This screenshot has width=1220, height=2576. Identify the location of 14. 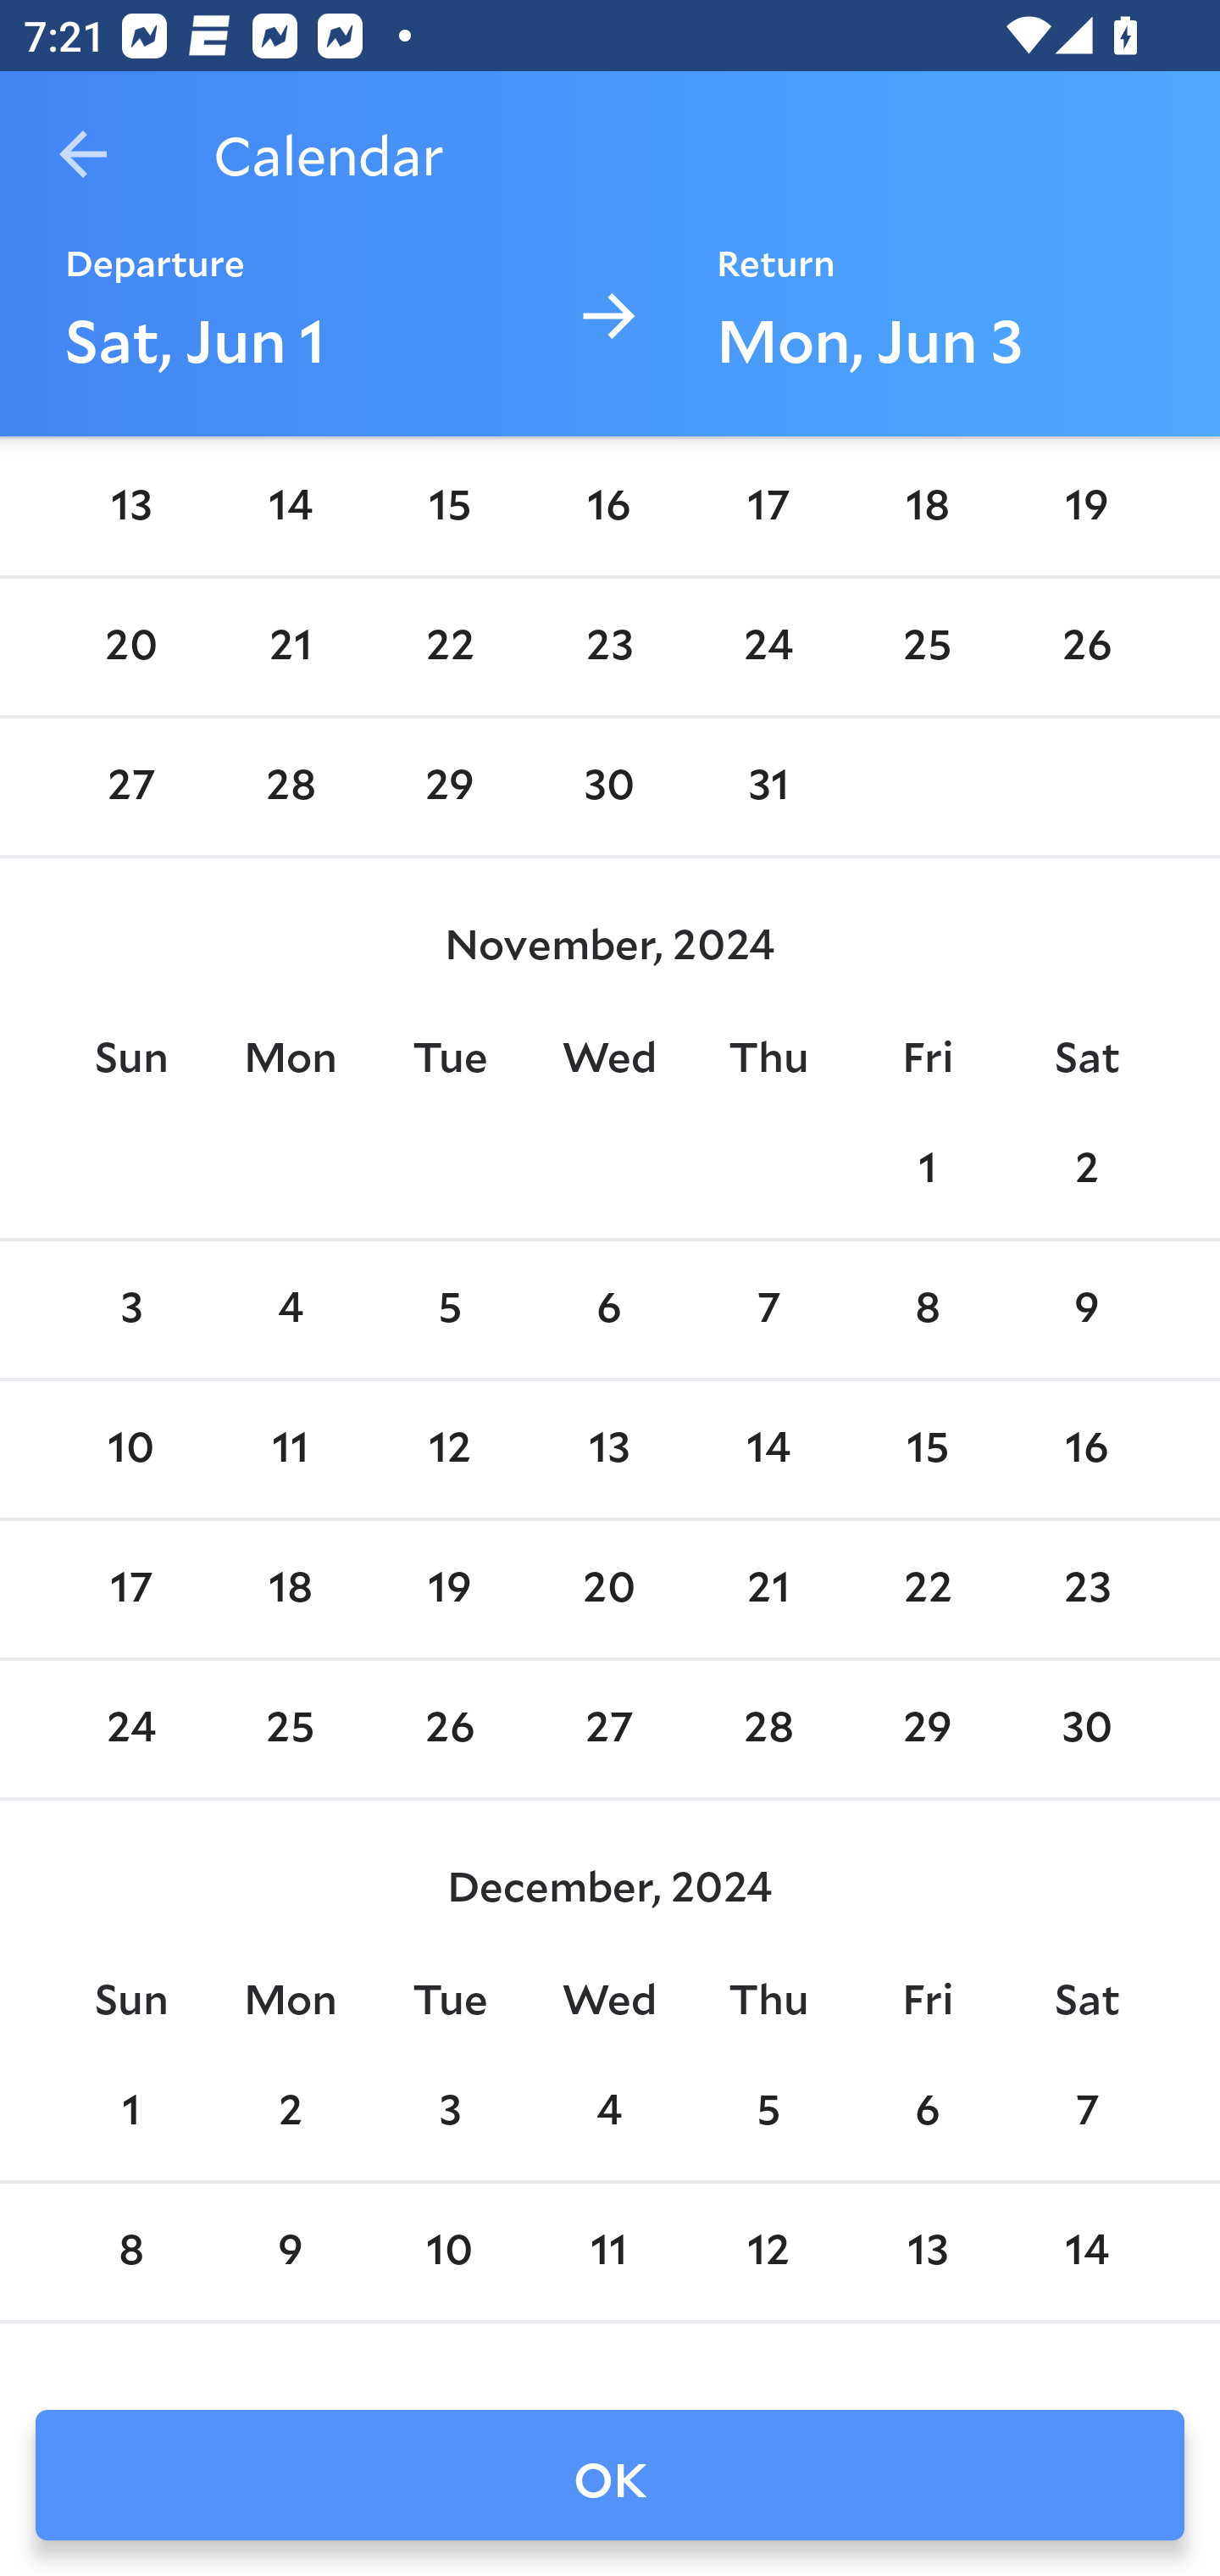
(768, 1450).